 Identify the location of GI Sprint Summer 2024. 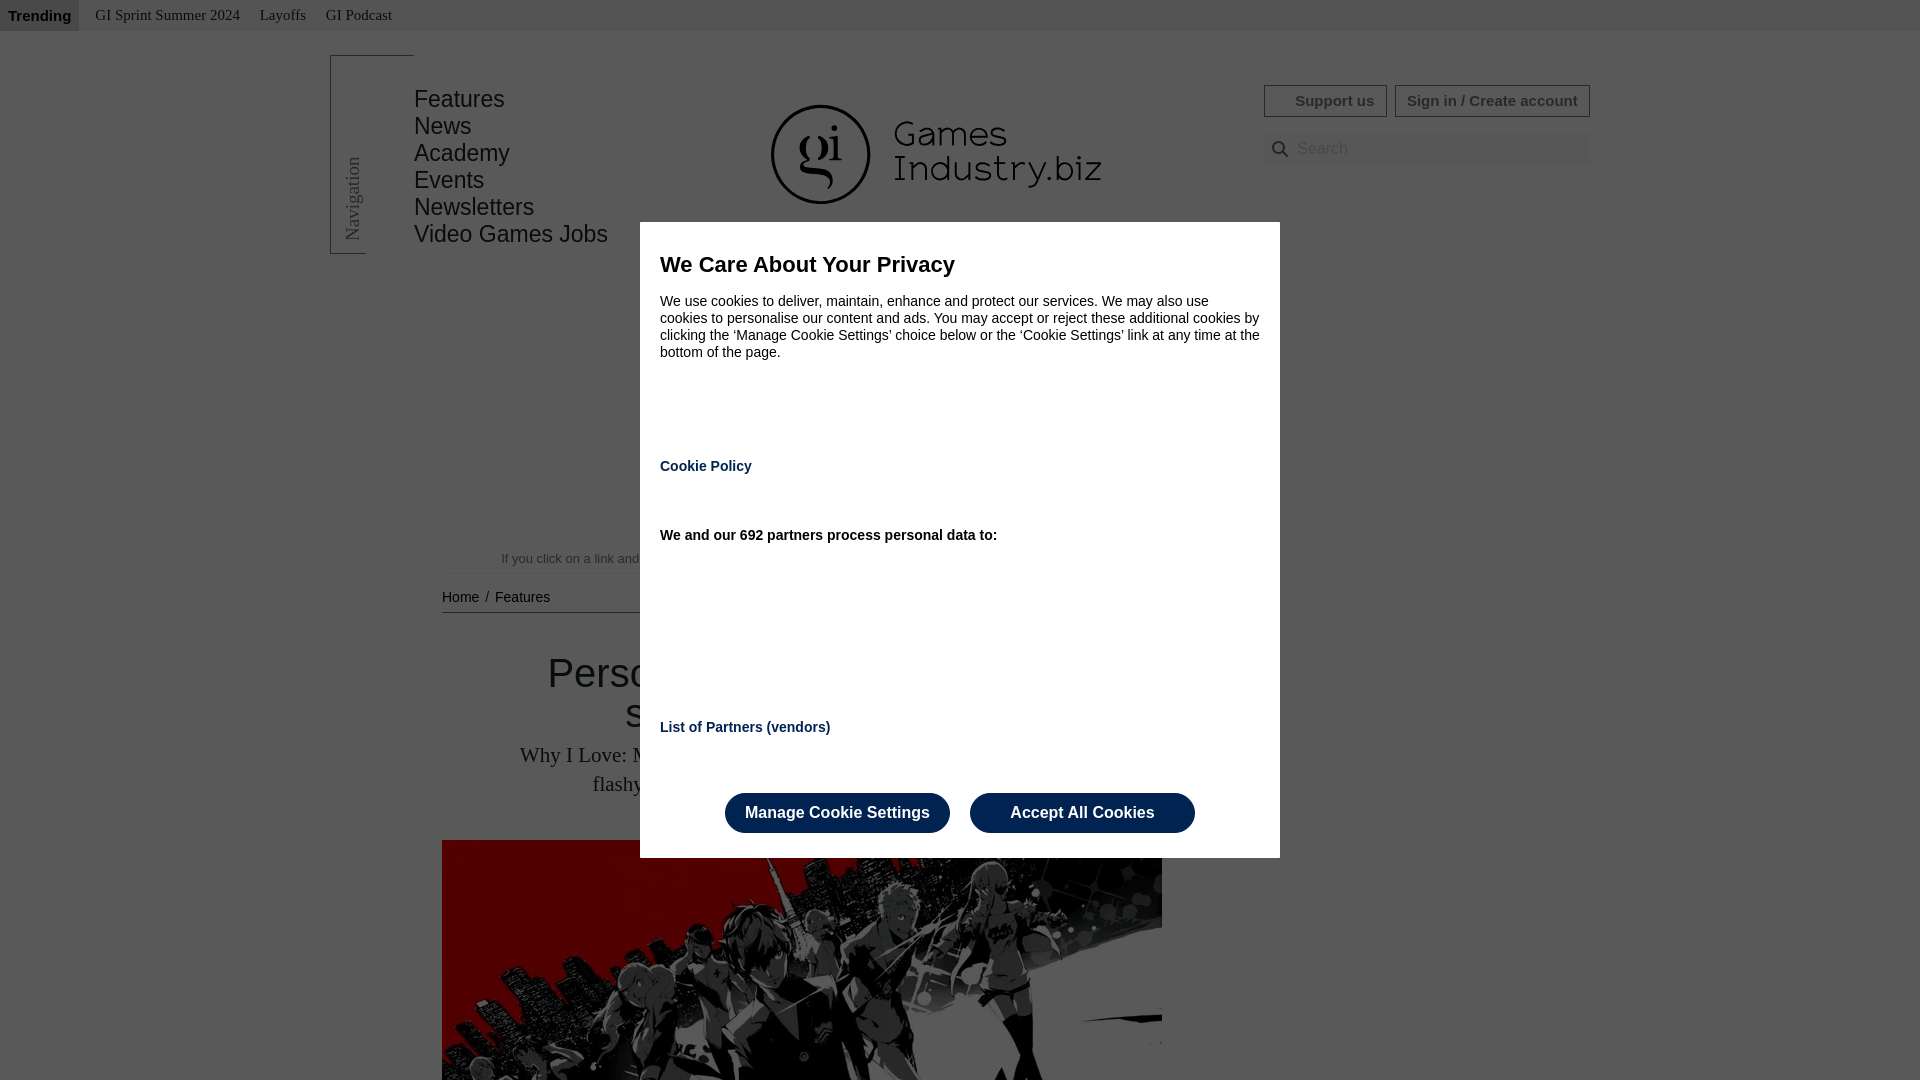
(166, 16).